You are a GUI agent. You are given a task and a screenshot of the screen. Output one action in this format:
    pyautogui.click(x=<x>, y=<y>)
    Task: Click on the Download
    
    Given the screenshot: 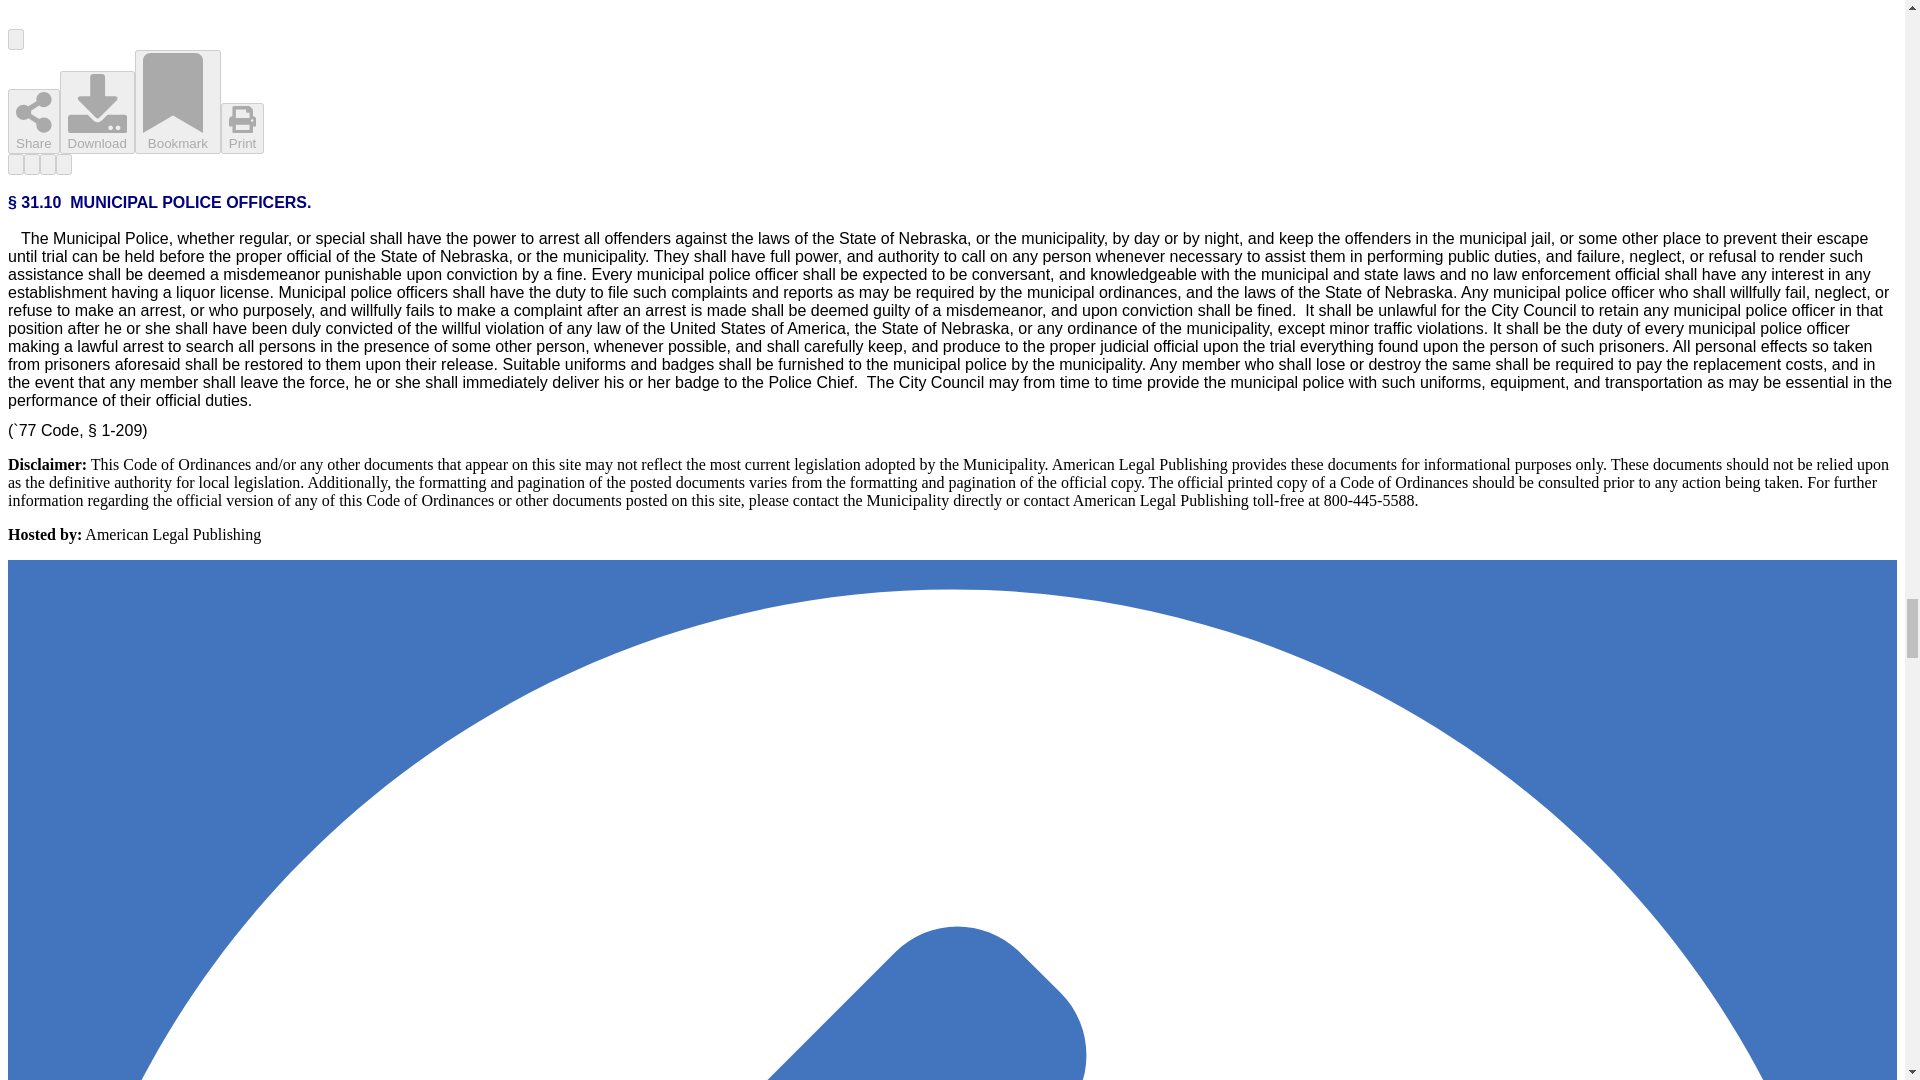 What is the action you would take?
    pyautogui.click(x=96, y=112)
    